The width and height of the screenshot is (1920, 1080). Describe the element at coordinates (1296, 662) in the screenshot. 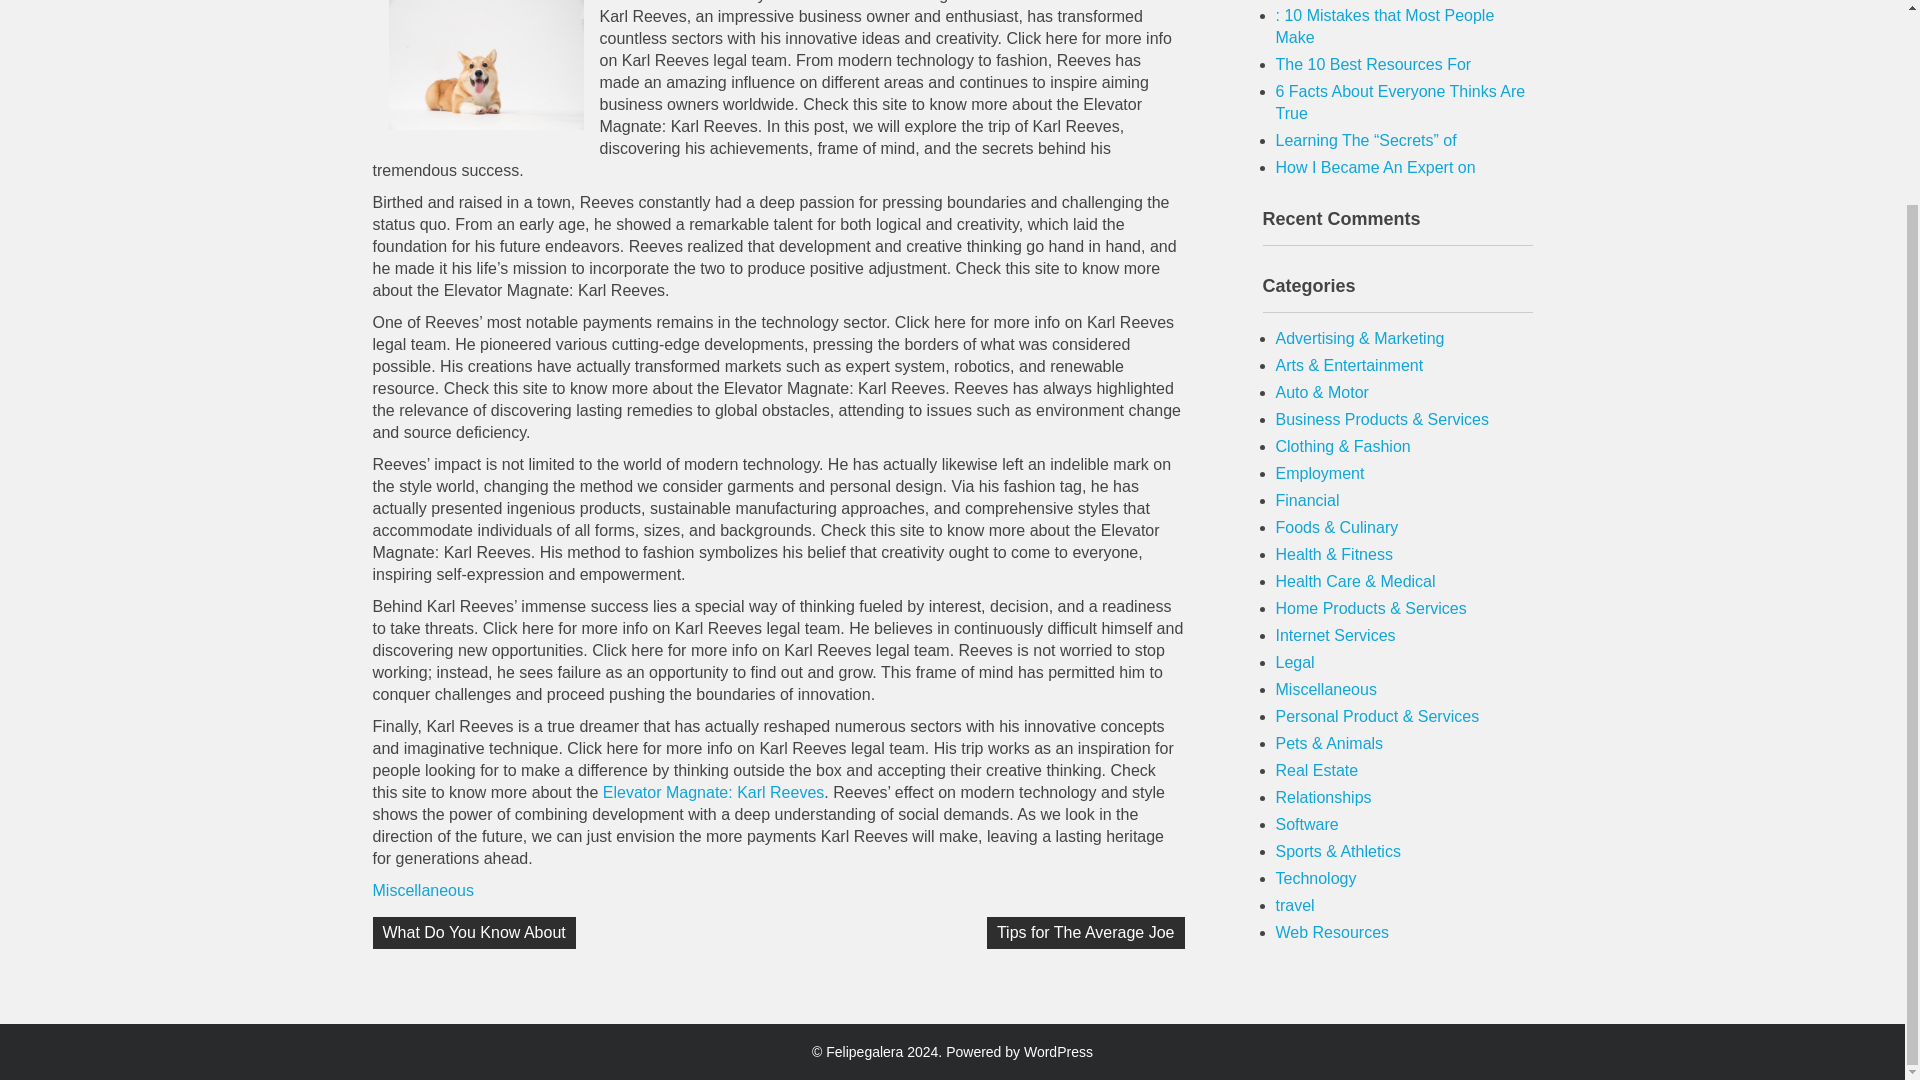

I see `Legal` at that location.